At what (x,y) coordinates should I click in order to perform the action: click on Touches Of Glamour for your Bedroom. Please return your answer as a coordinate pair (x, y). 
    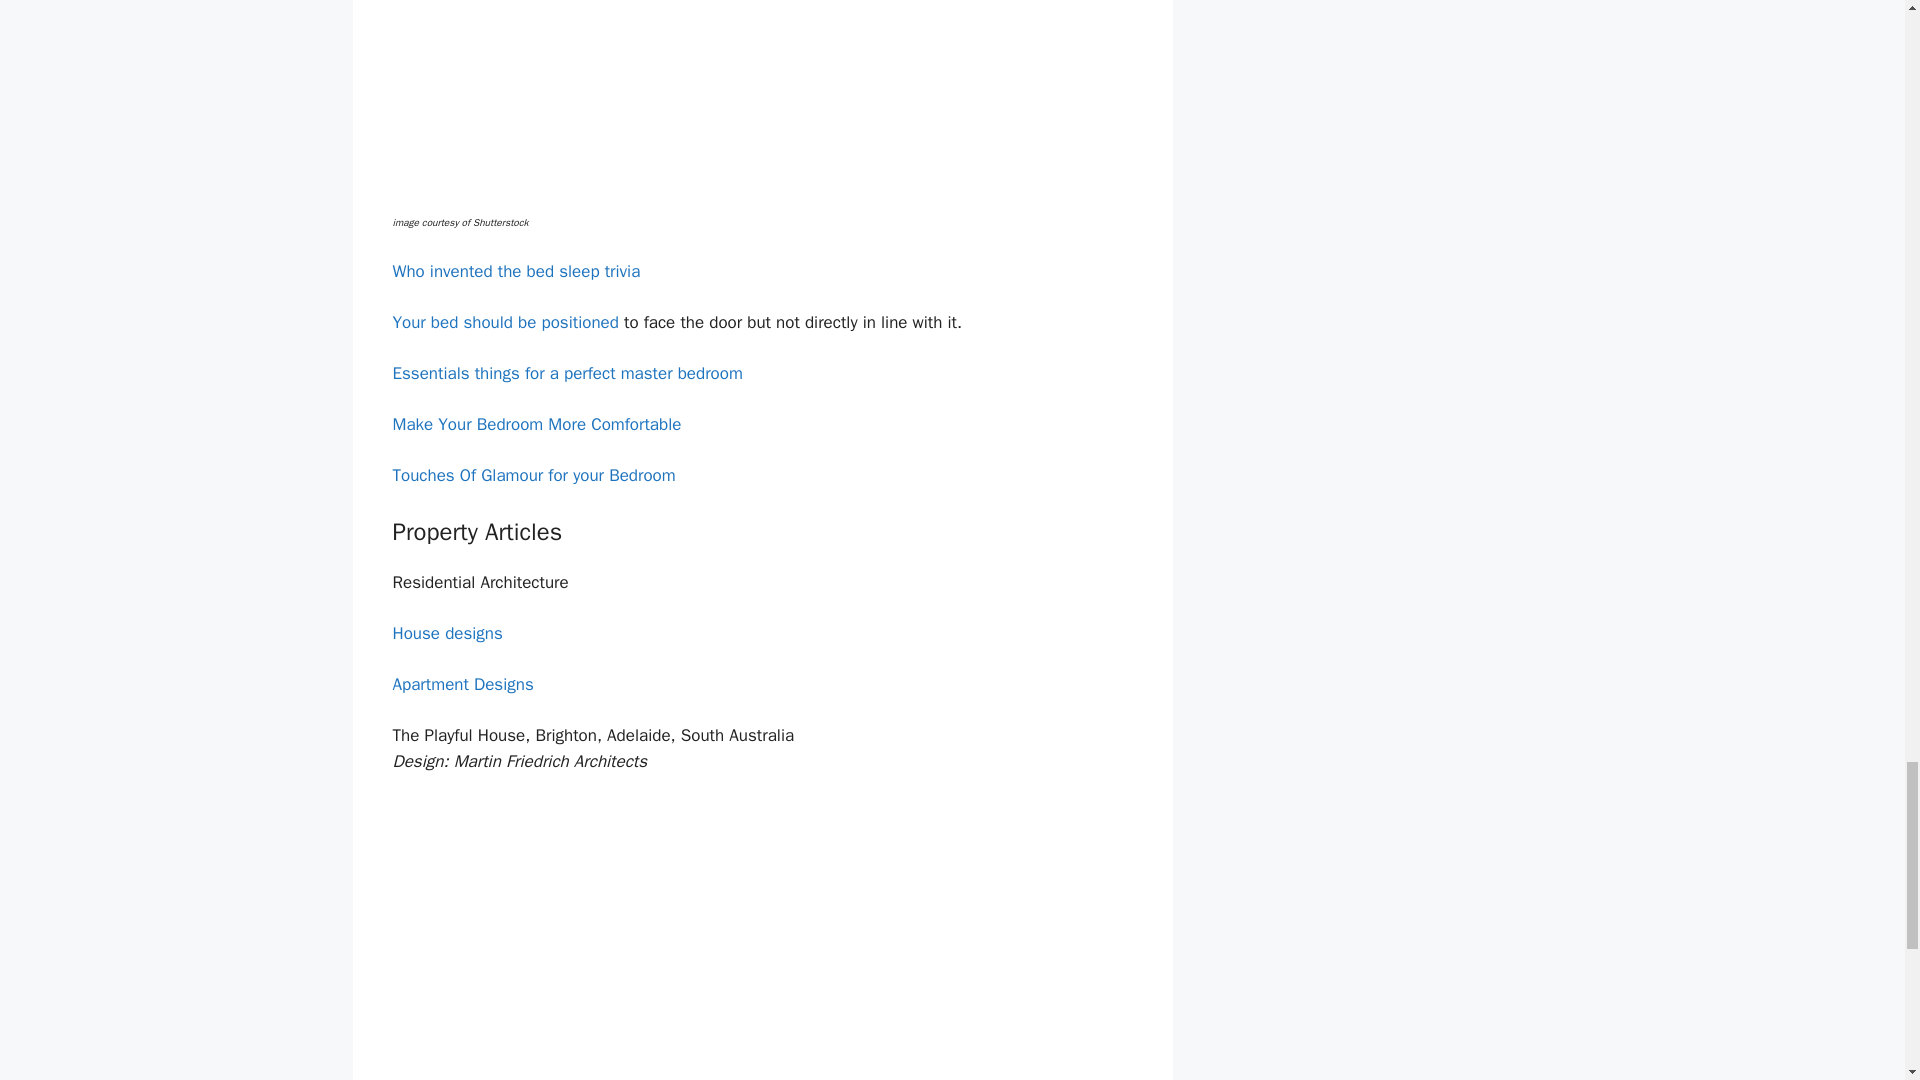
    Looking at the image, I should click on (533, 476).